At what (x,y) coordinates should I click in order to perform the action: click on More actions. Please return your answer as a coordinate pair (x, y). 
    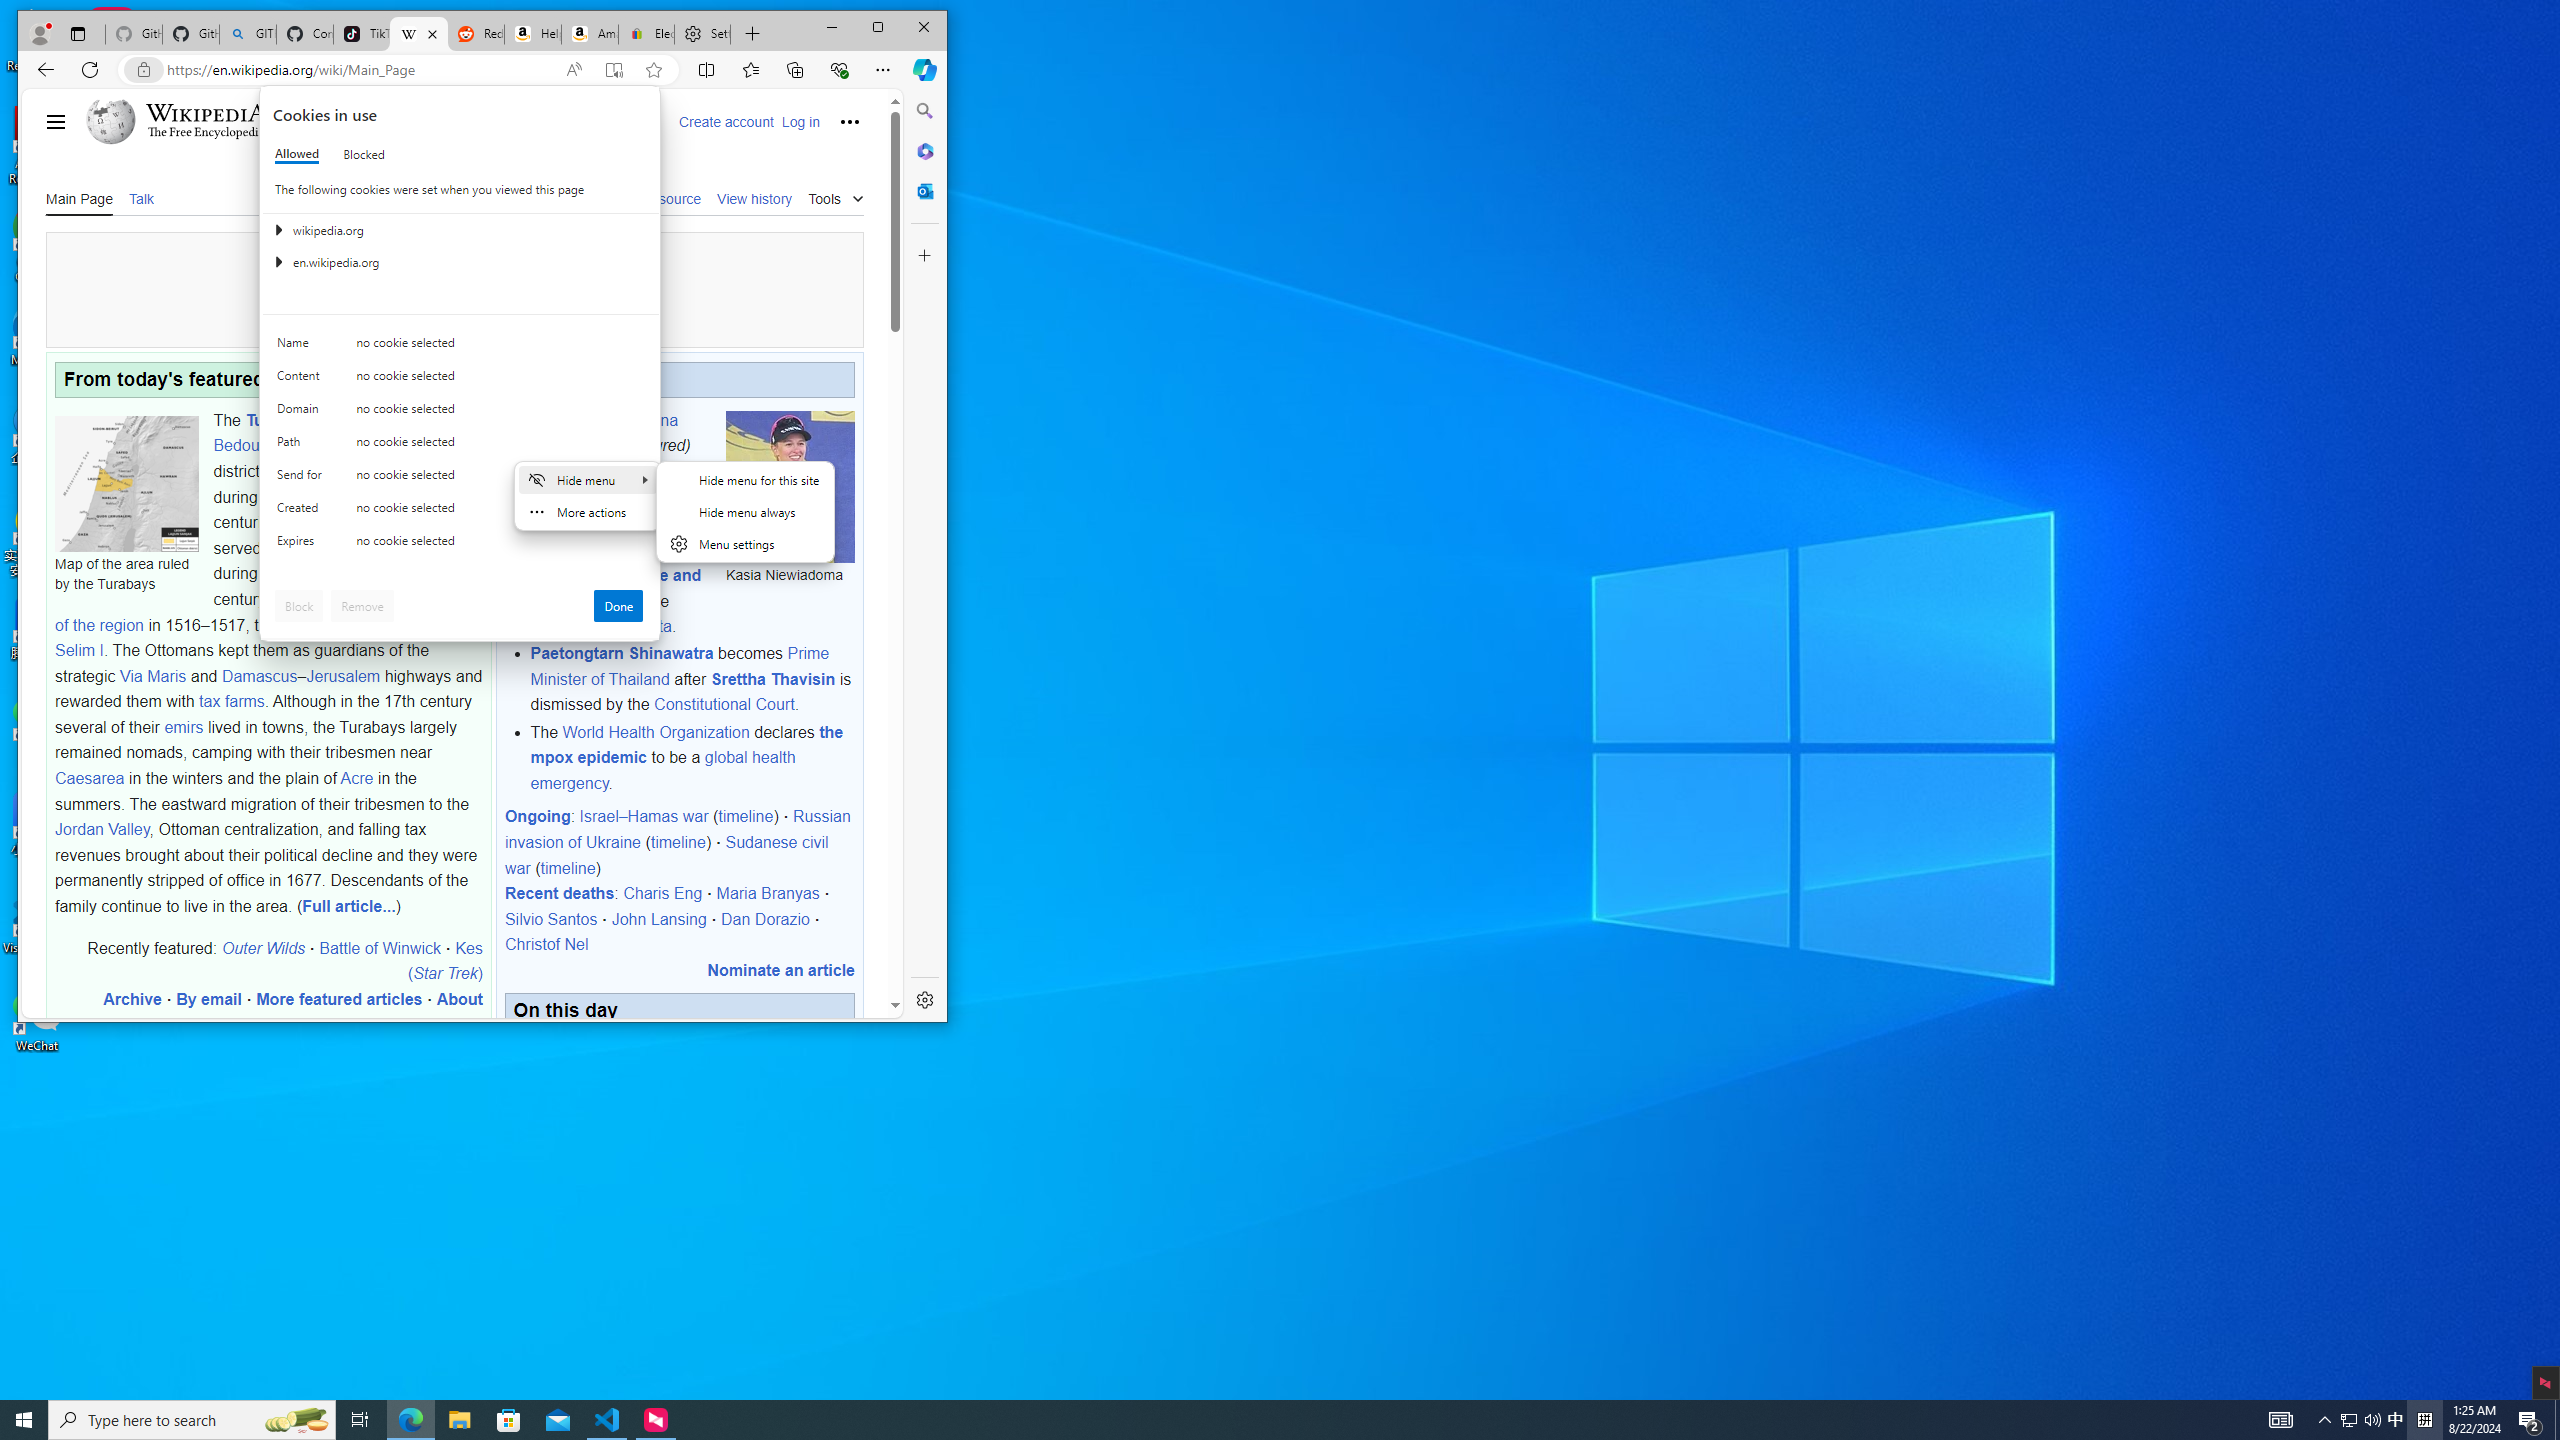
    Looking at the image, I should click on (587, 512).